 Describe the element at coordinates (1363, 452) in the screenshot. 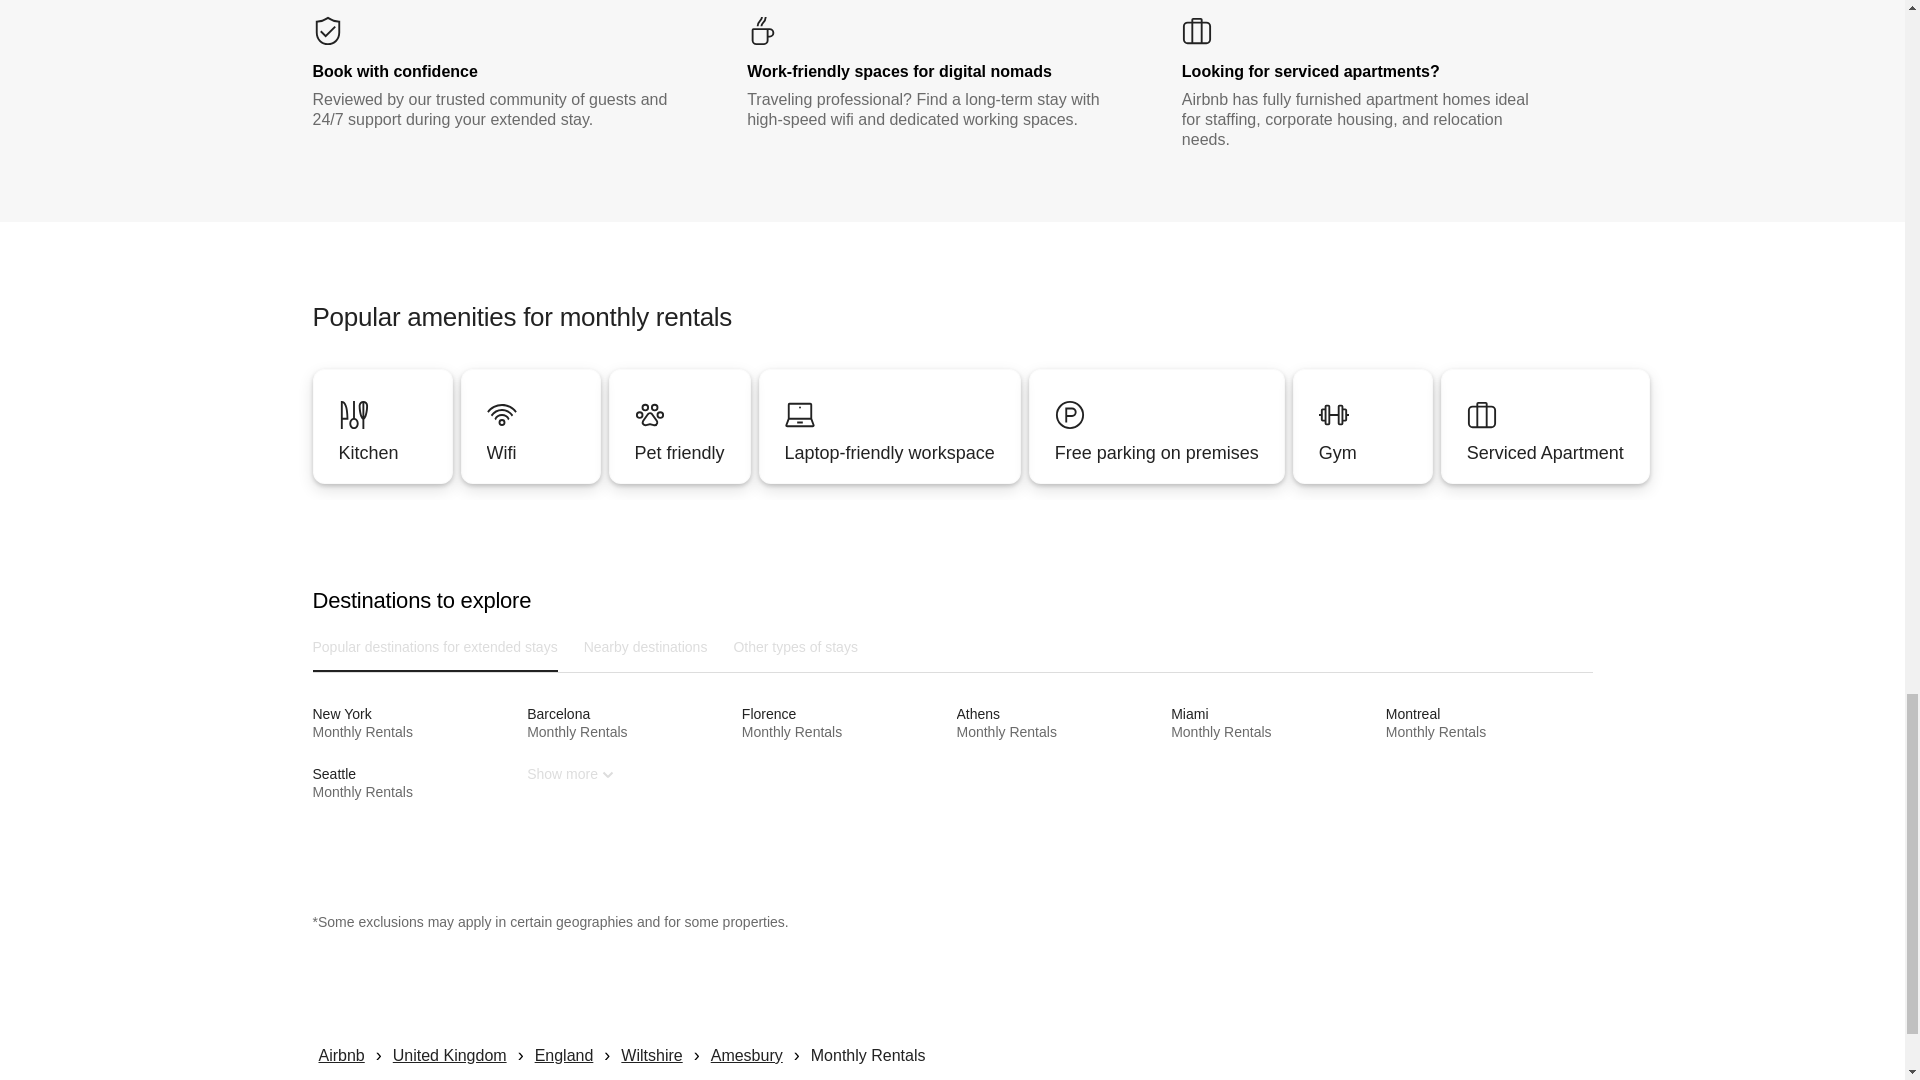

I see `Free parking on premises` at that location.